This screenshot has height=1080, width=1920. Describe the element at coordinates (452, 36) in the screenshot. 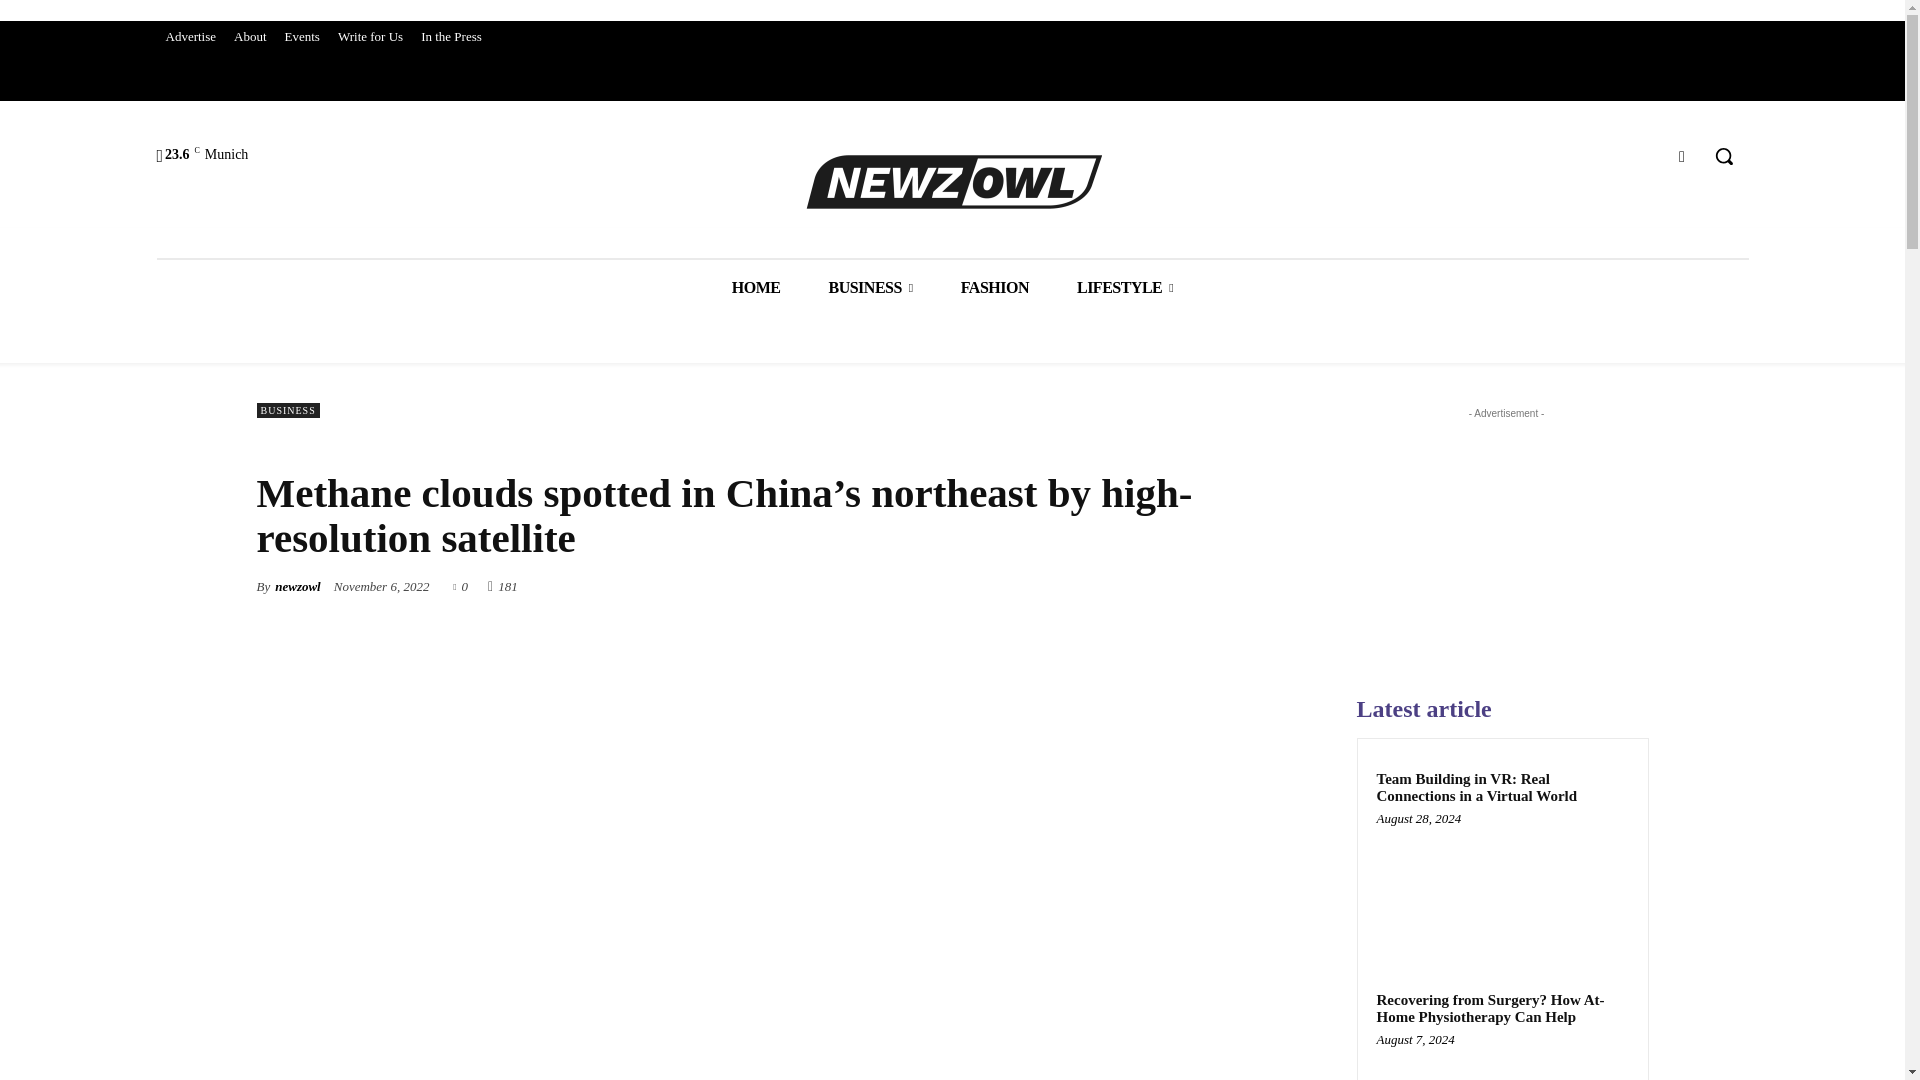

I see `In the Press` at that location.